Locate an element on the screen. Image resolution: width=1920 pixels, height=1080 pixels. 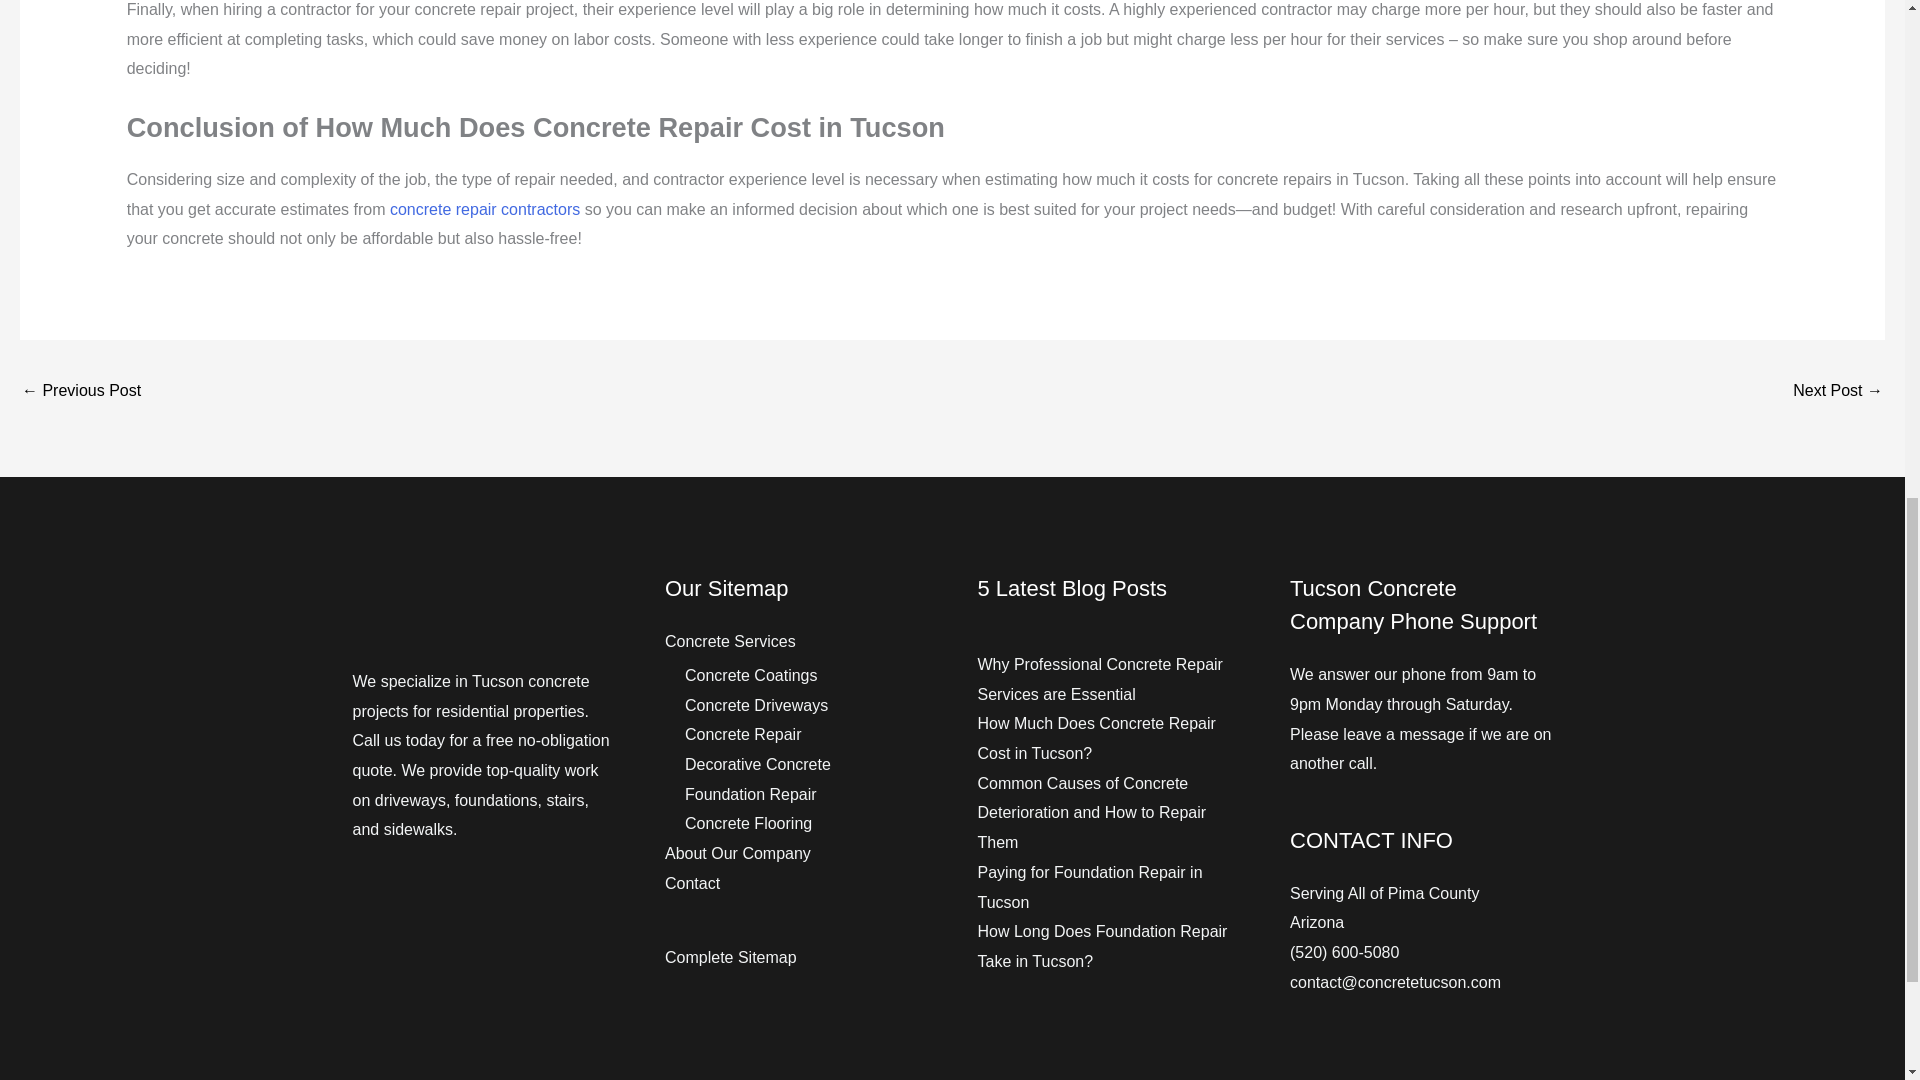
Concrete Coatings is located at coordinates (751, 675).